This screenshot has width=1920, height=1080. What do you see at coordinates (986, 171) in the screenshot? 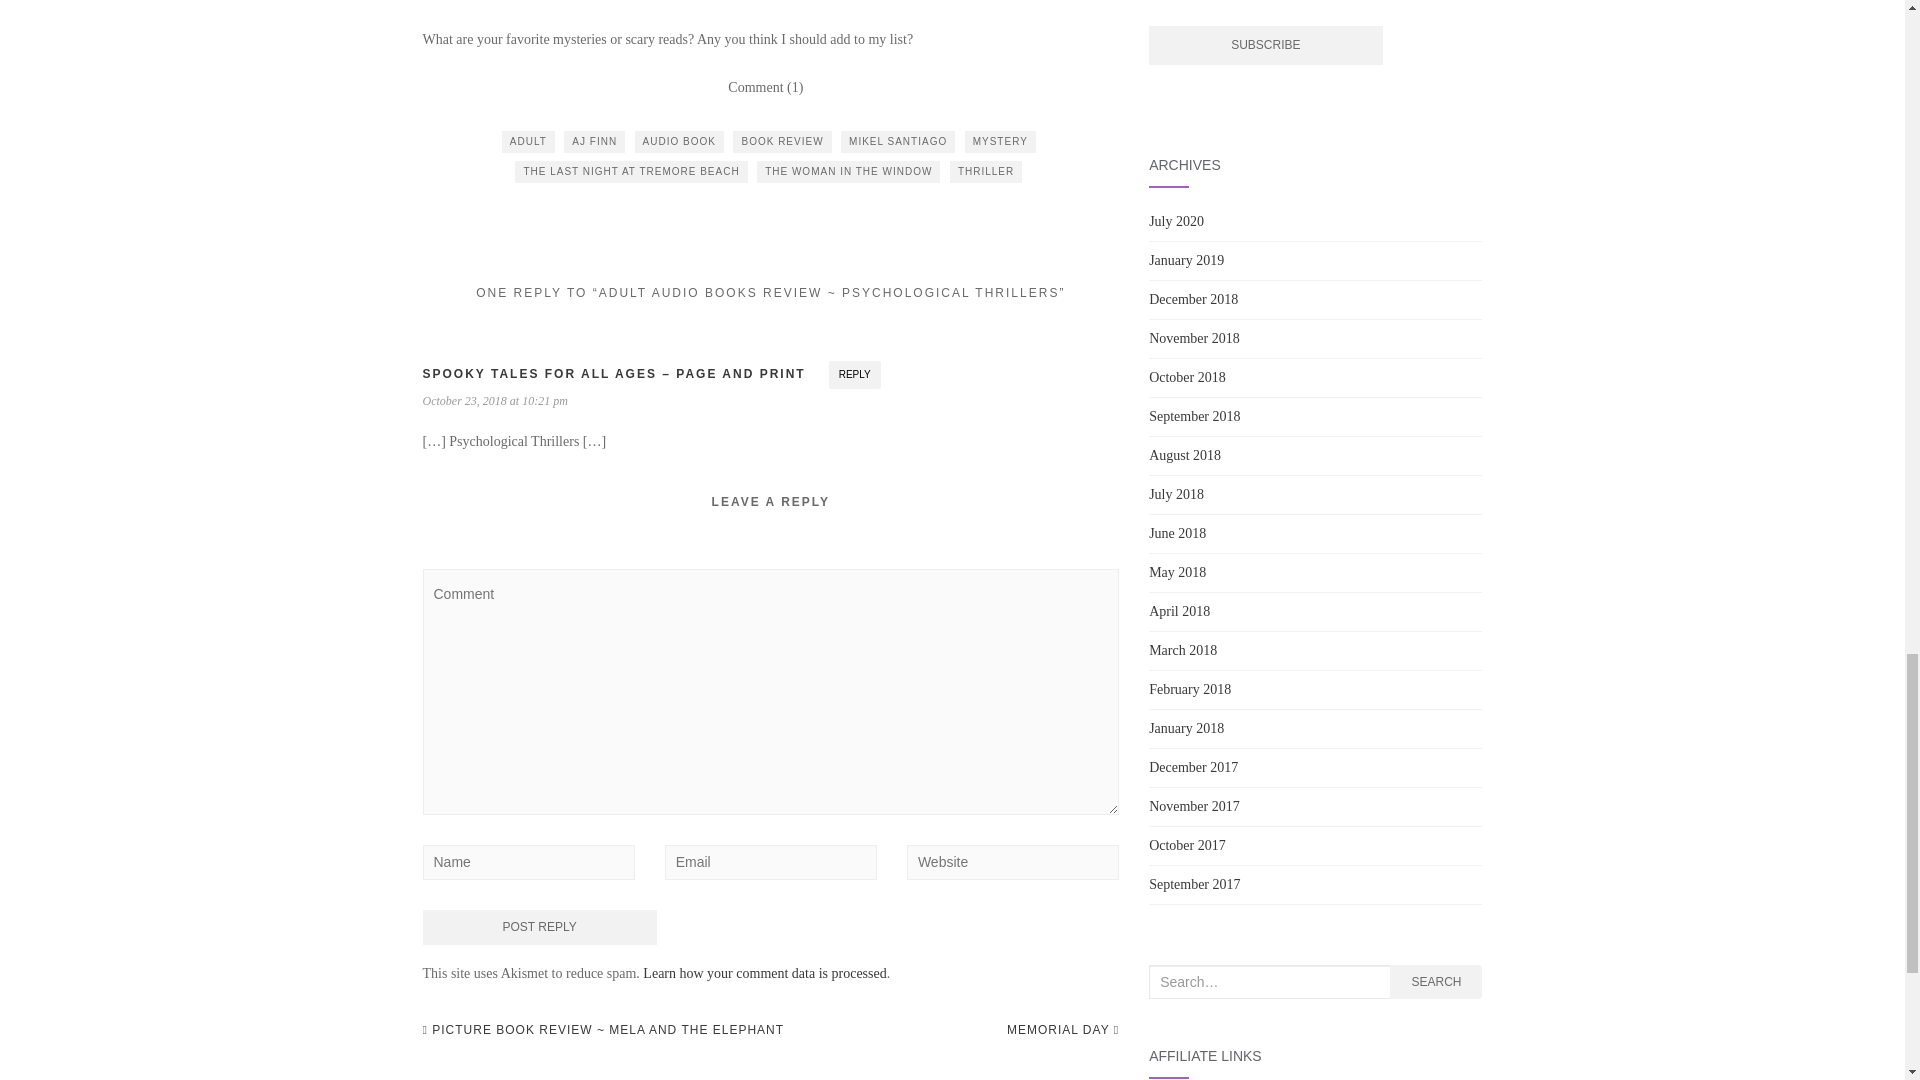
I see `THRILLER` at bounding box center [986, 171].